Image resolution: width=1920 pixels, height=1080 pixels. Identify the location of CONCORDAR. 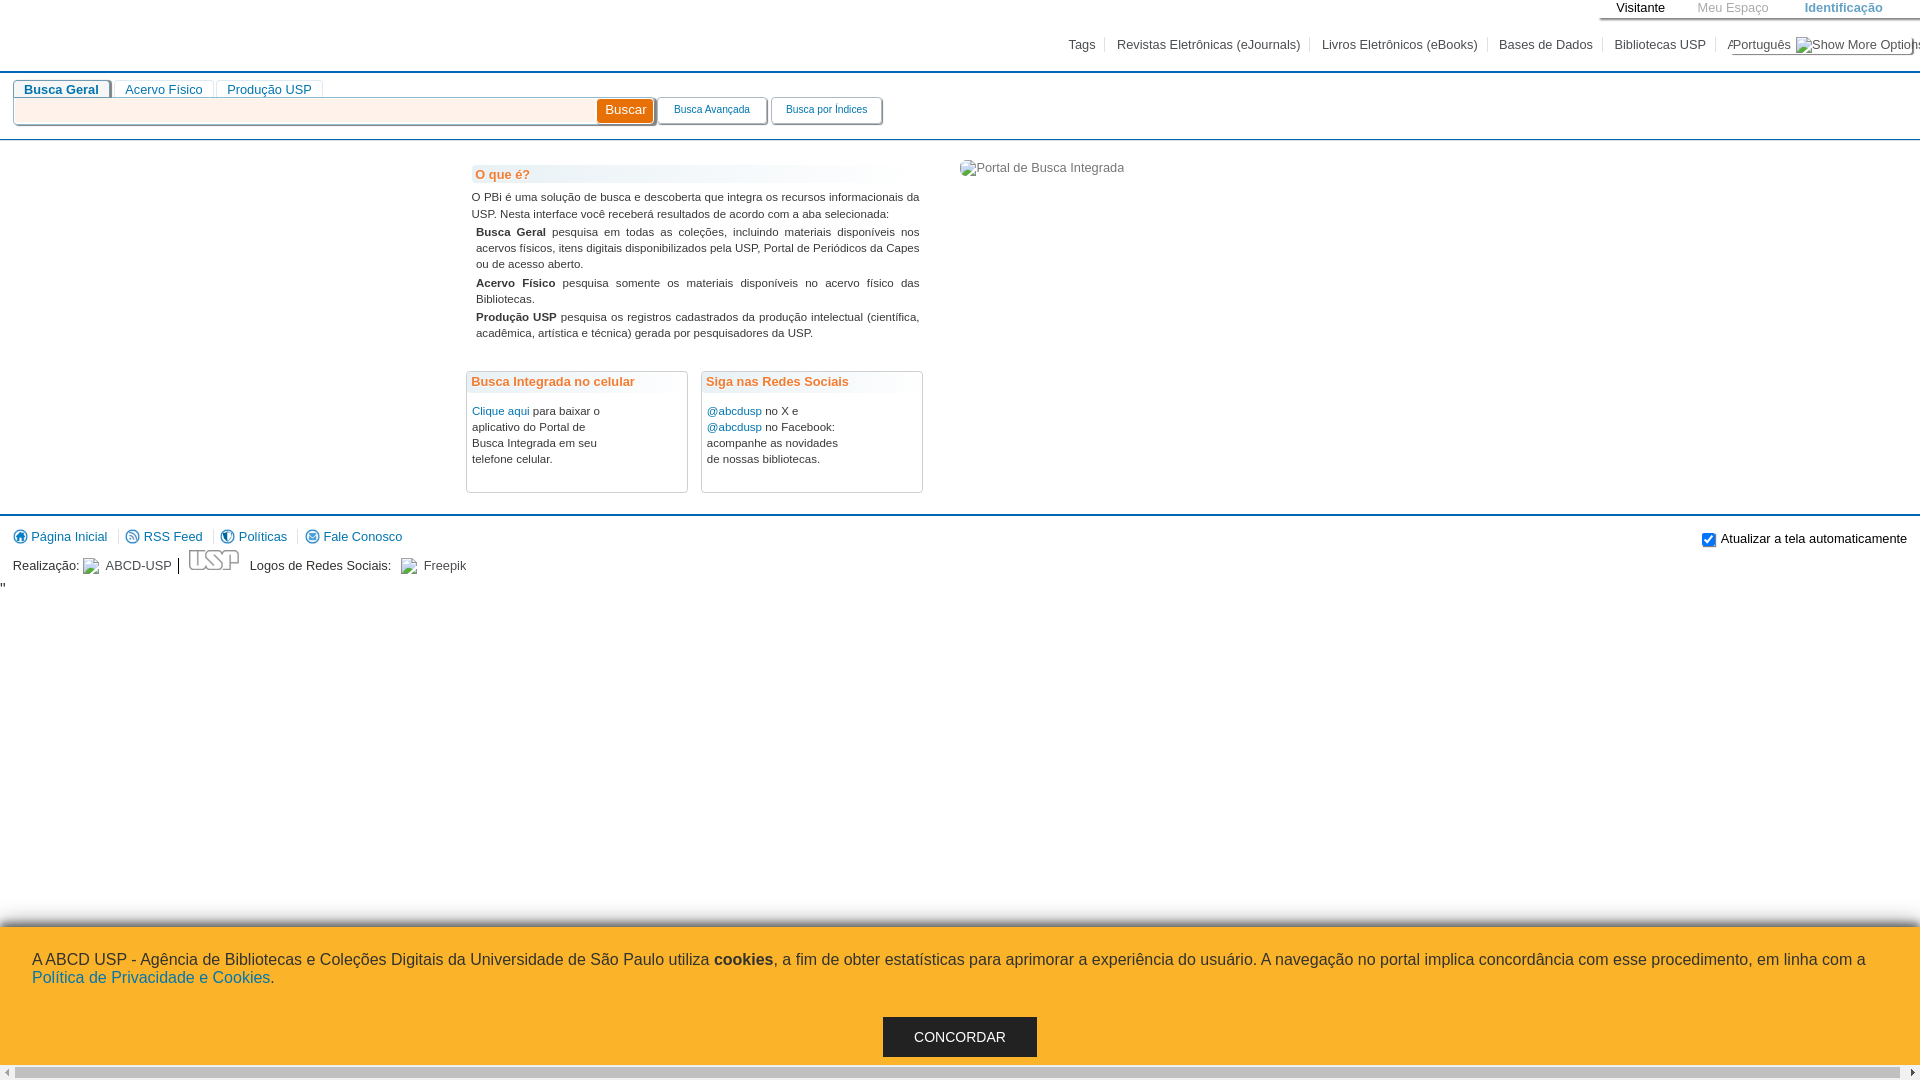
(960, 1037).